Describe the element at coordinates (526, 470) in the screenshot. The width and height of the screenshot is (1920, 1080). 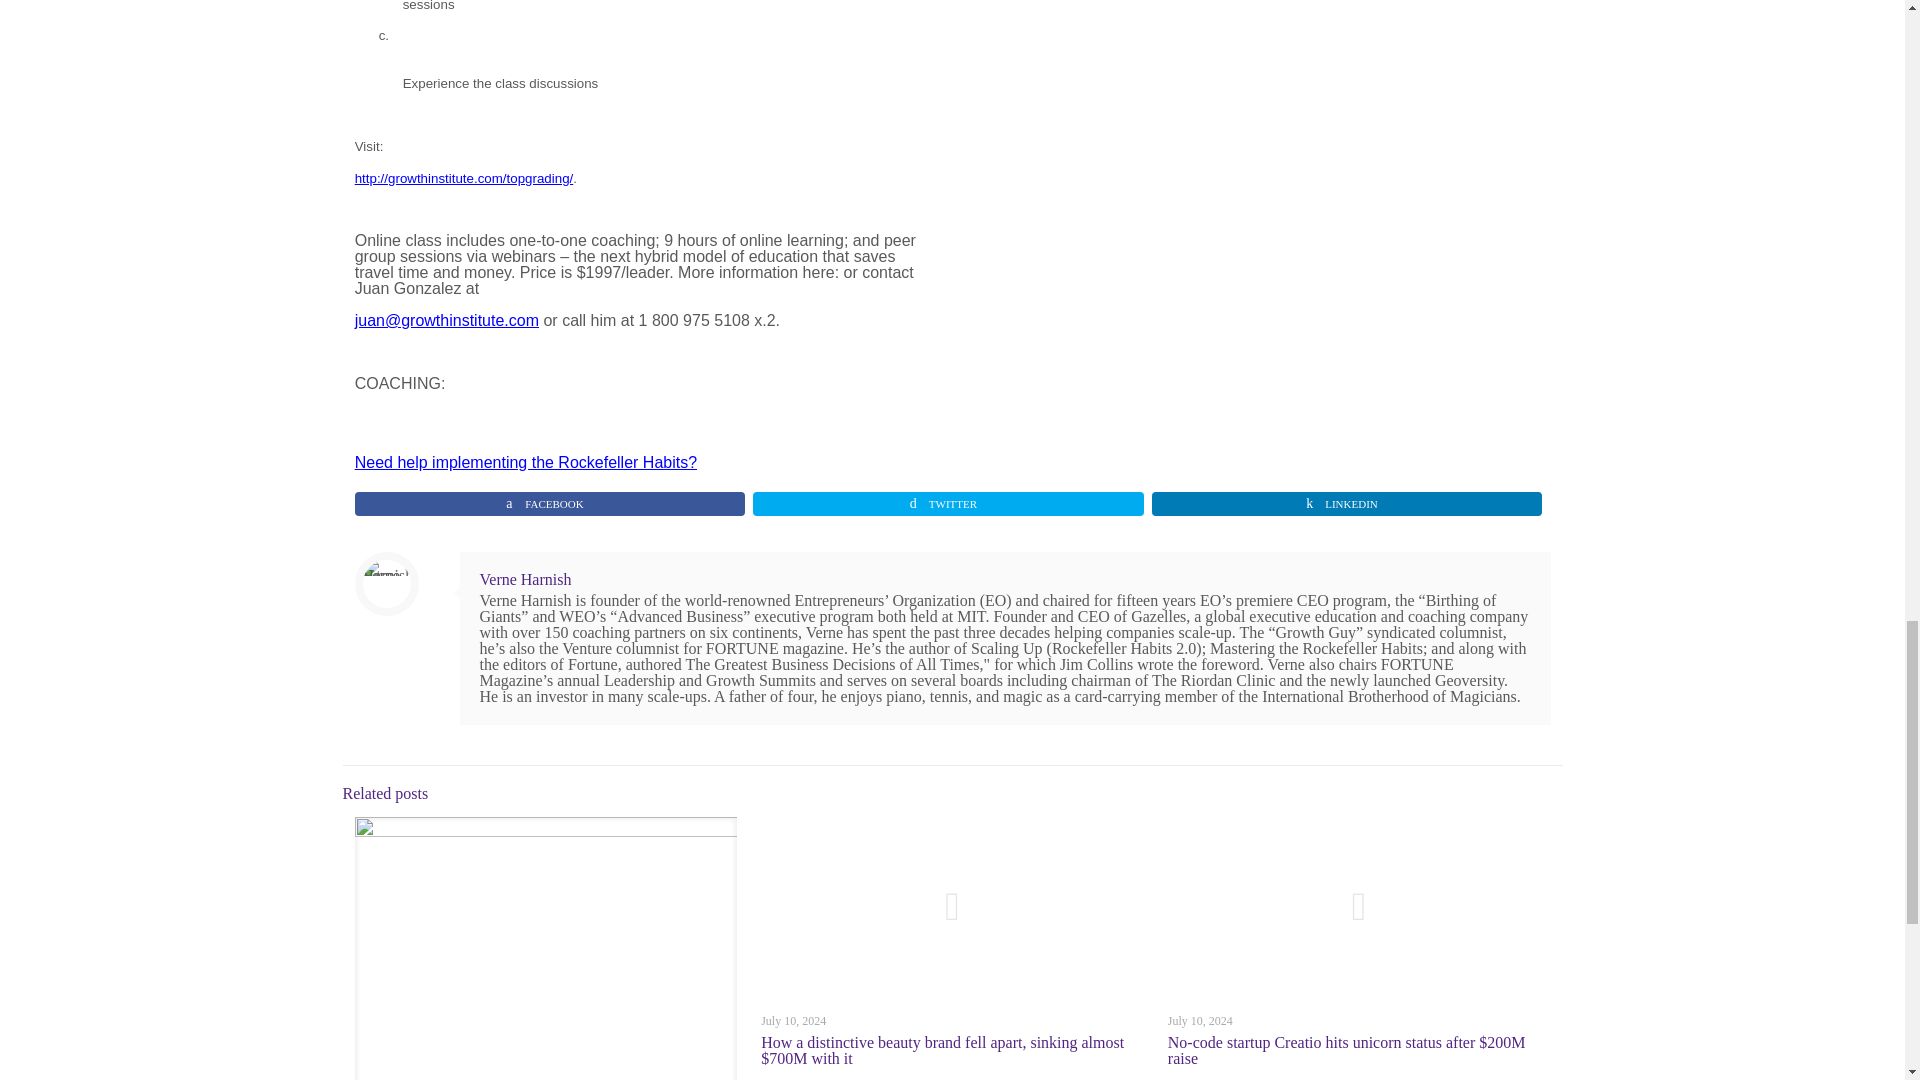
I see `Need help implementing the Rockefeller Habits?` at that location.